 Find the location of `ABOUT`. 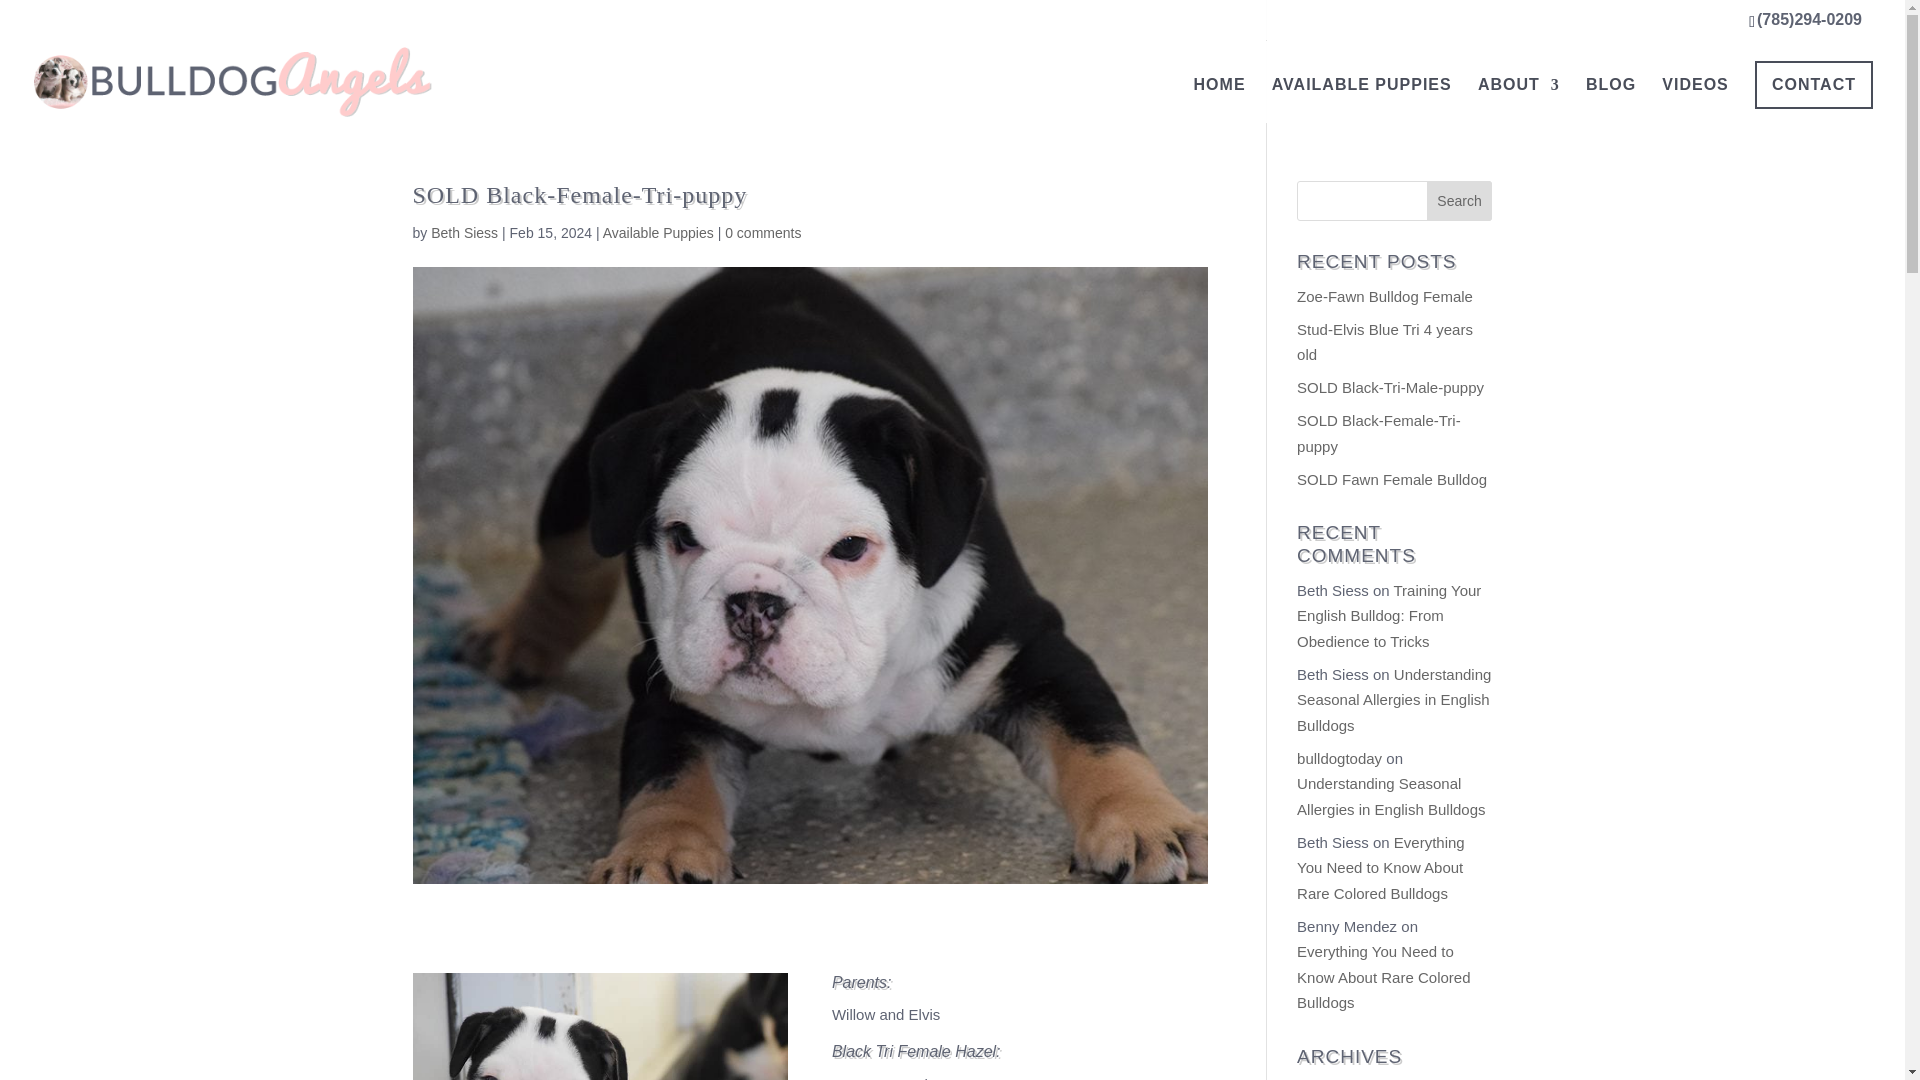

ABOUT is located at coordinates (1518, 95).